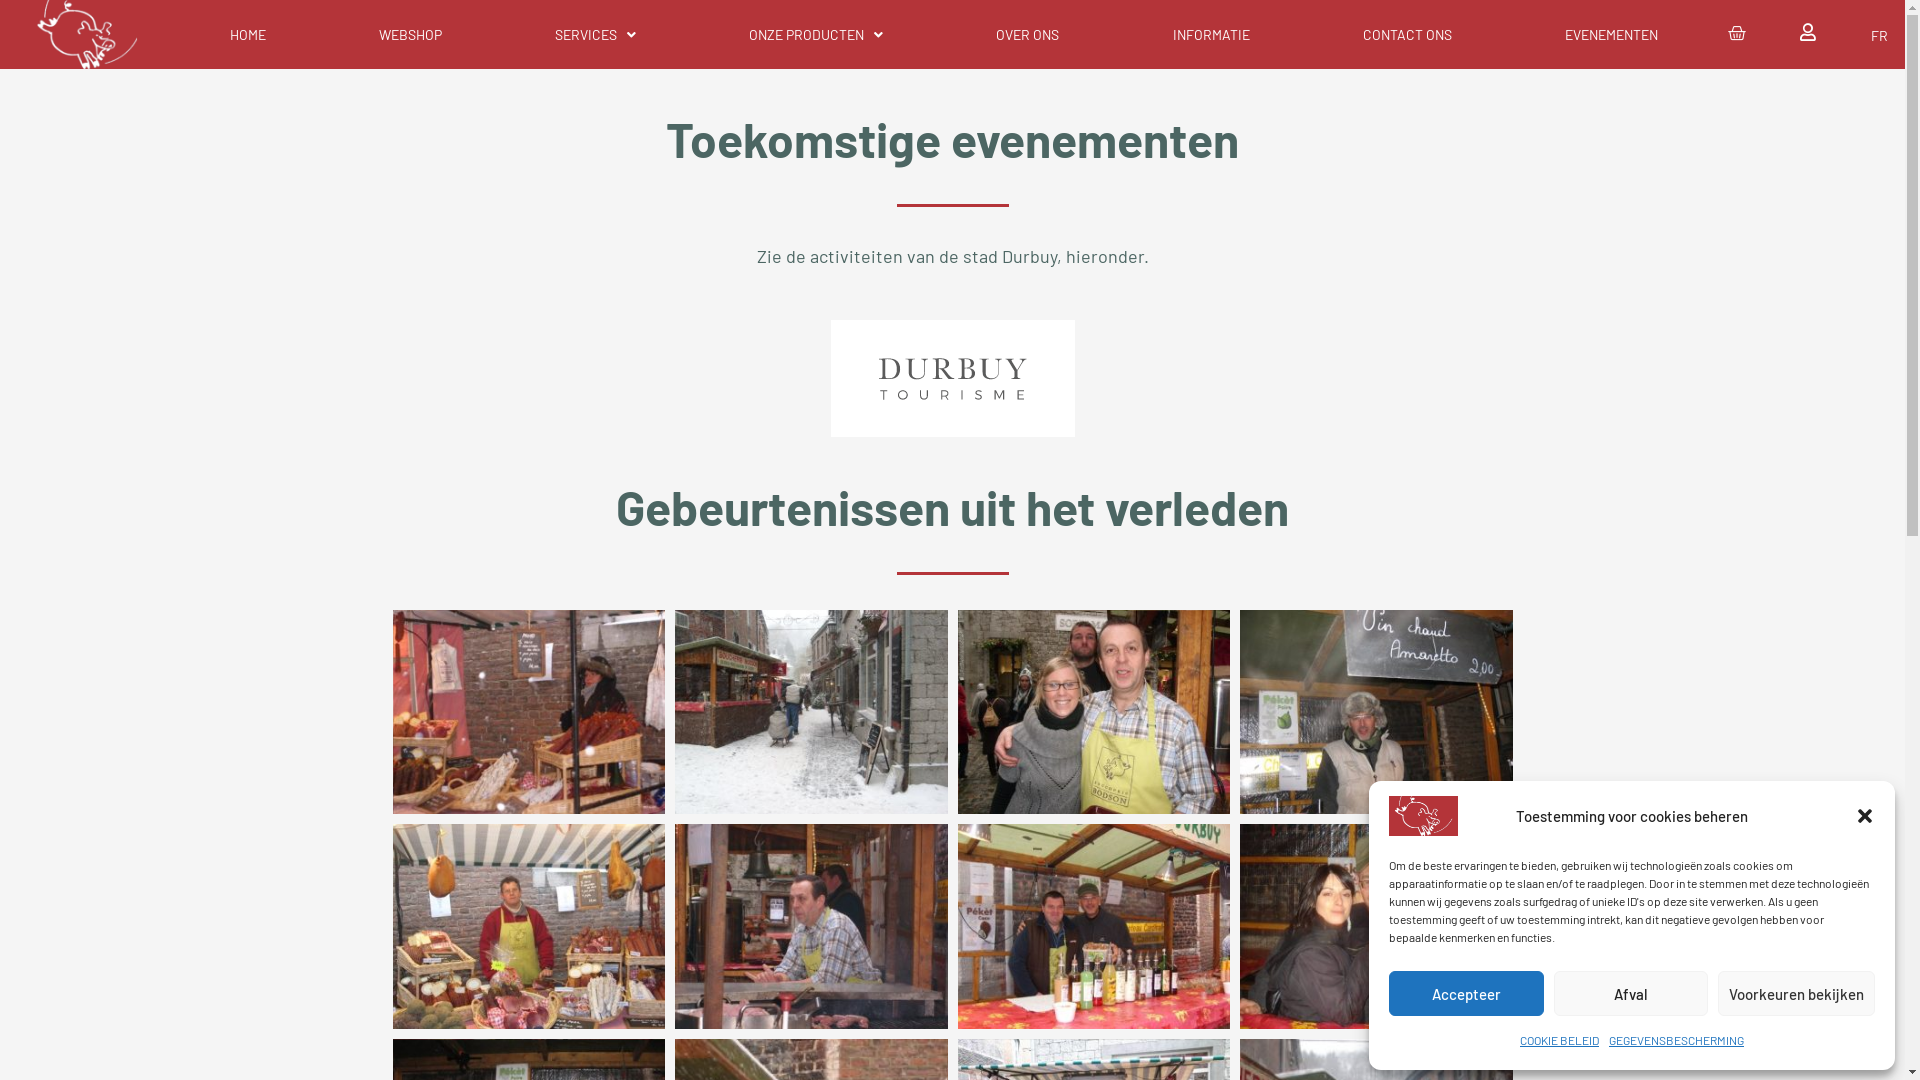  I want to click on FR, so click(1874, 34).